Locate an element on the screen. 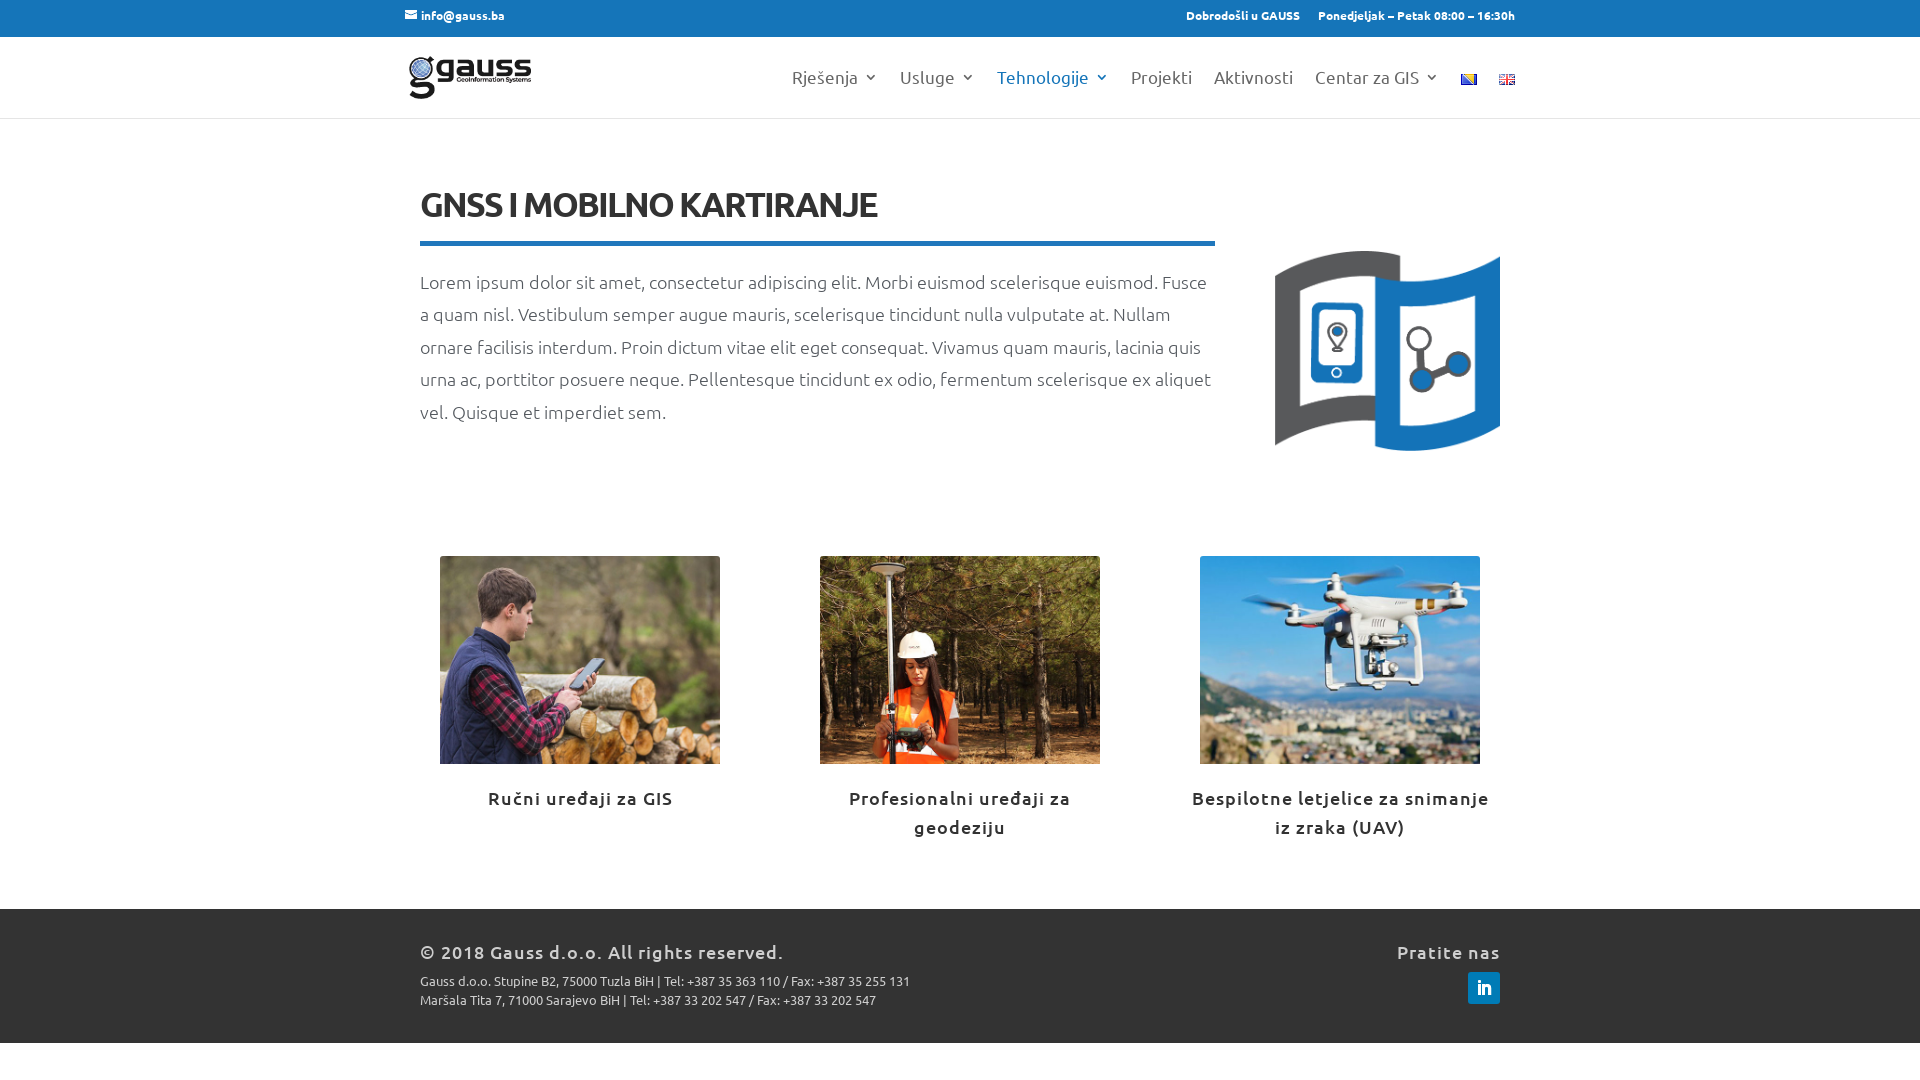  English is located at coordinates (1507, 80).